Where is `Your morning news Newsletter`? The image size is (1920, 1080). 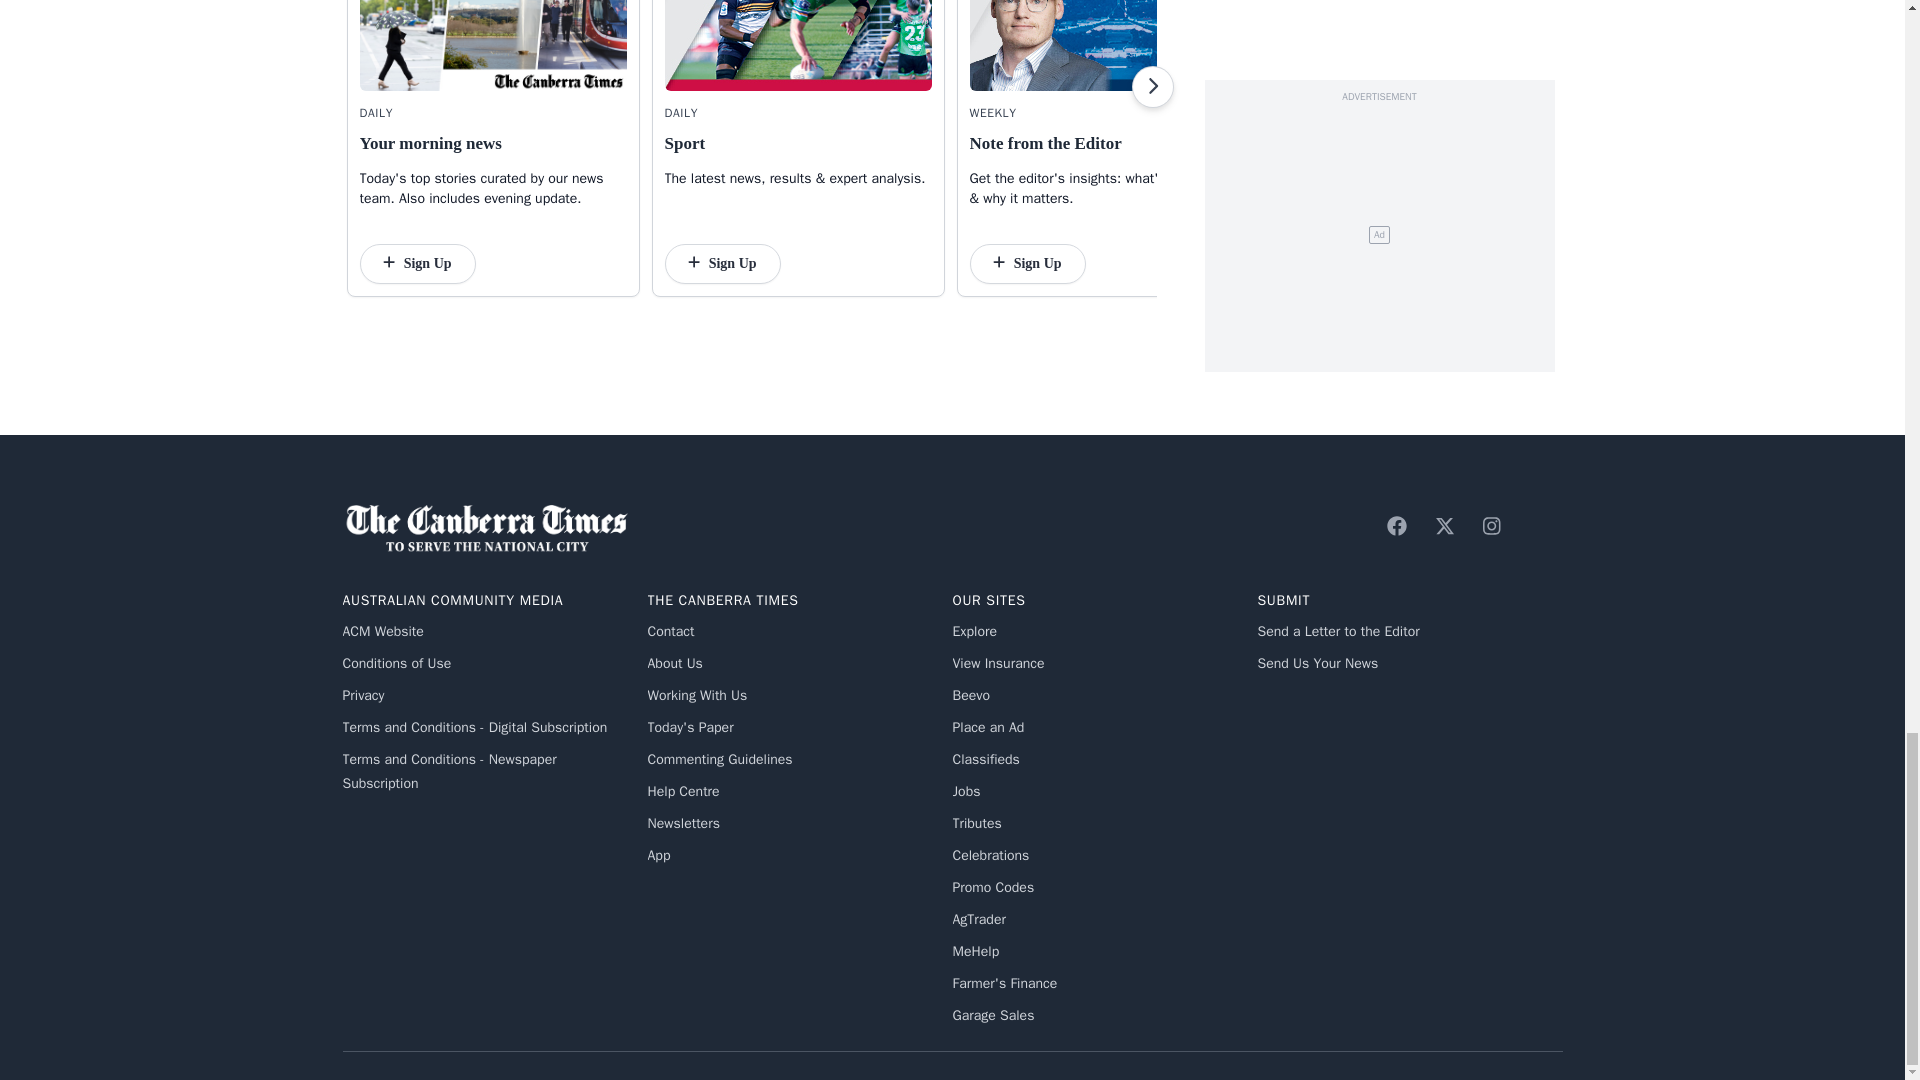
Your morning news Newsletter is located at coordinates (494, 45).